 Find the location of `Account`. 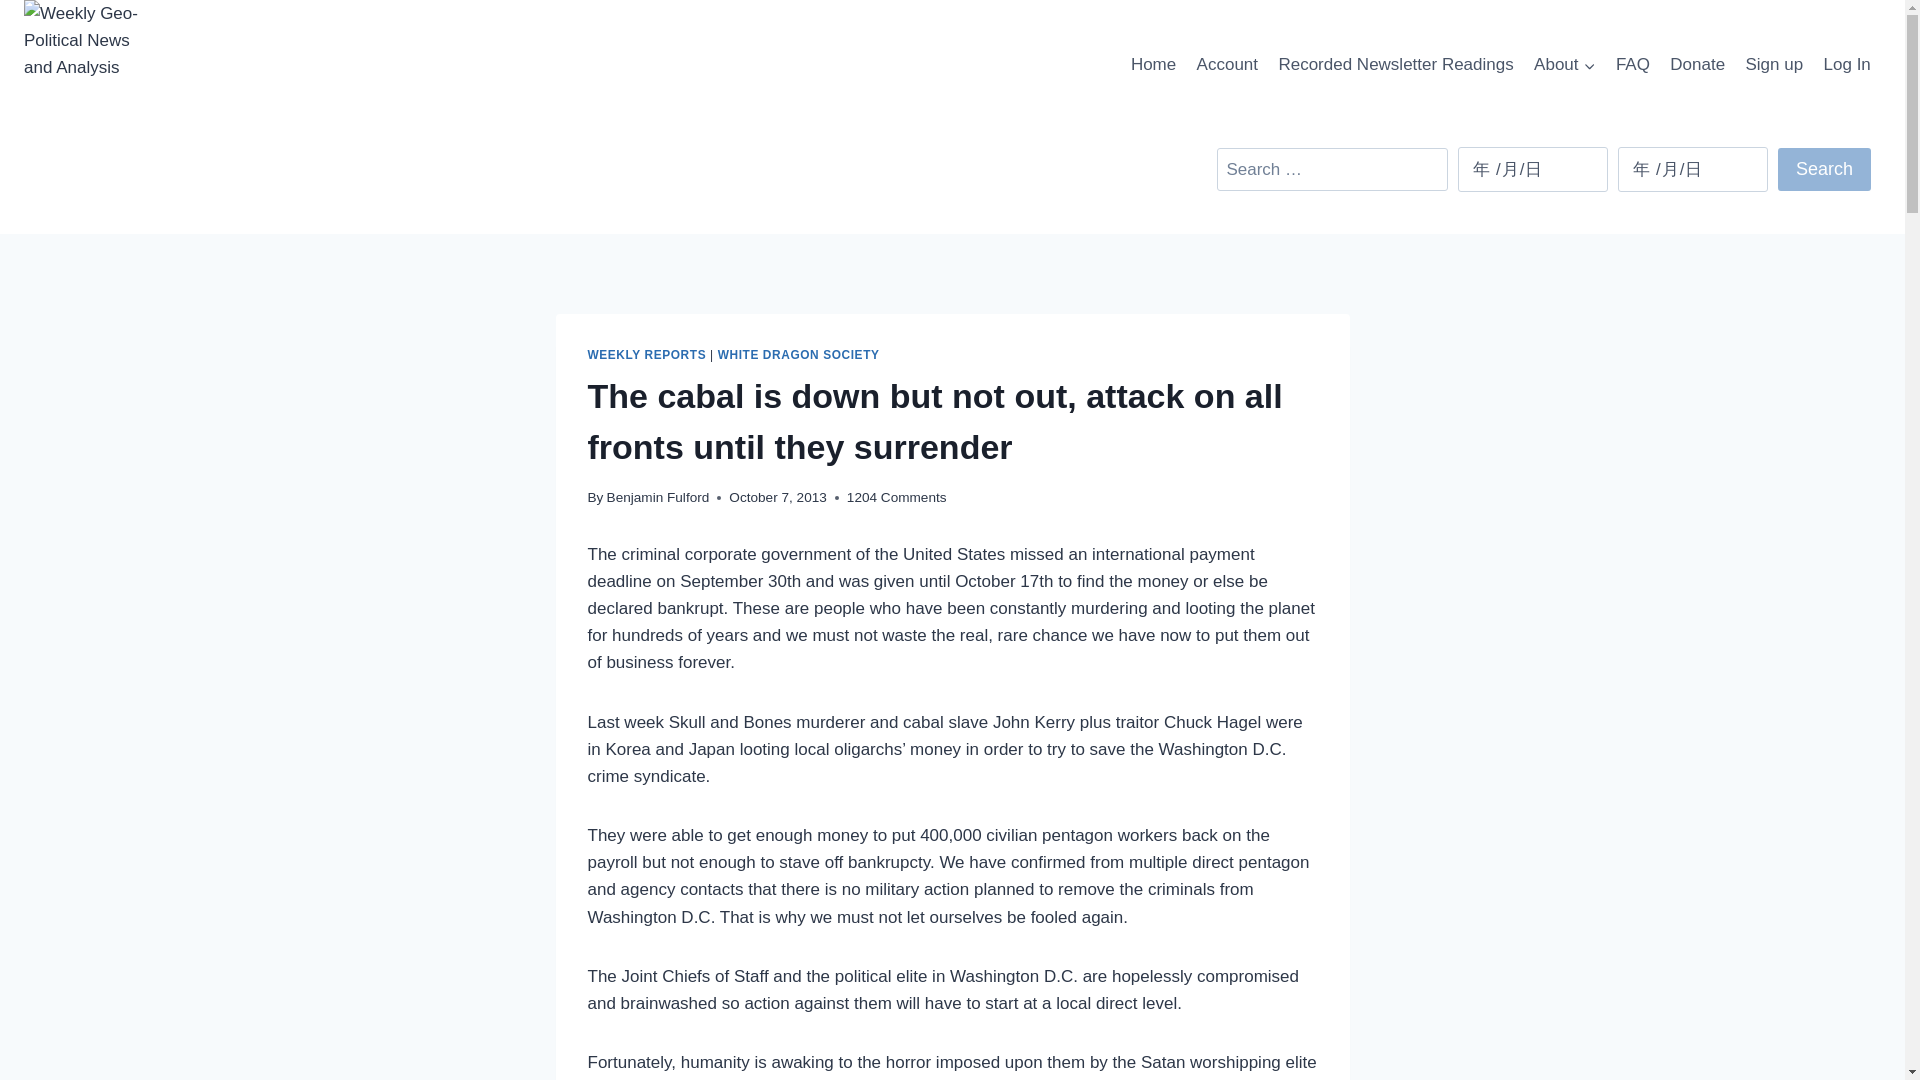

Account is located at coordinates (1226, 64).